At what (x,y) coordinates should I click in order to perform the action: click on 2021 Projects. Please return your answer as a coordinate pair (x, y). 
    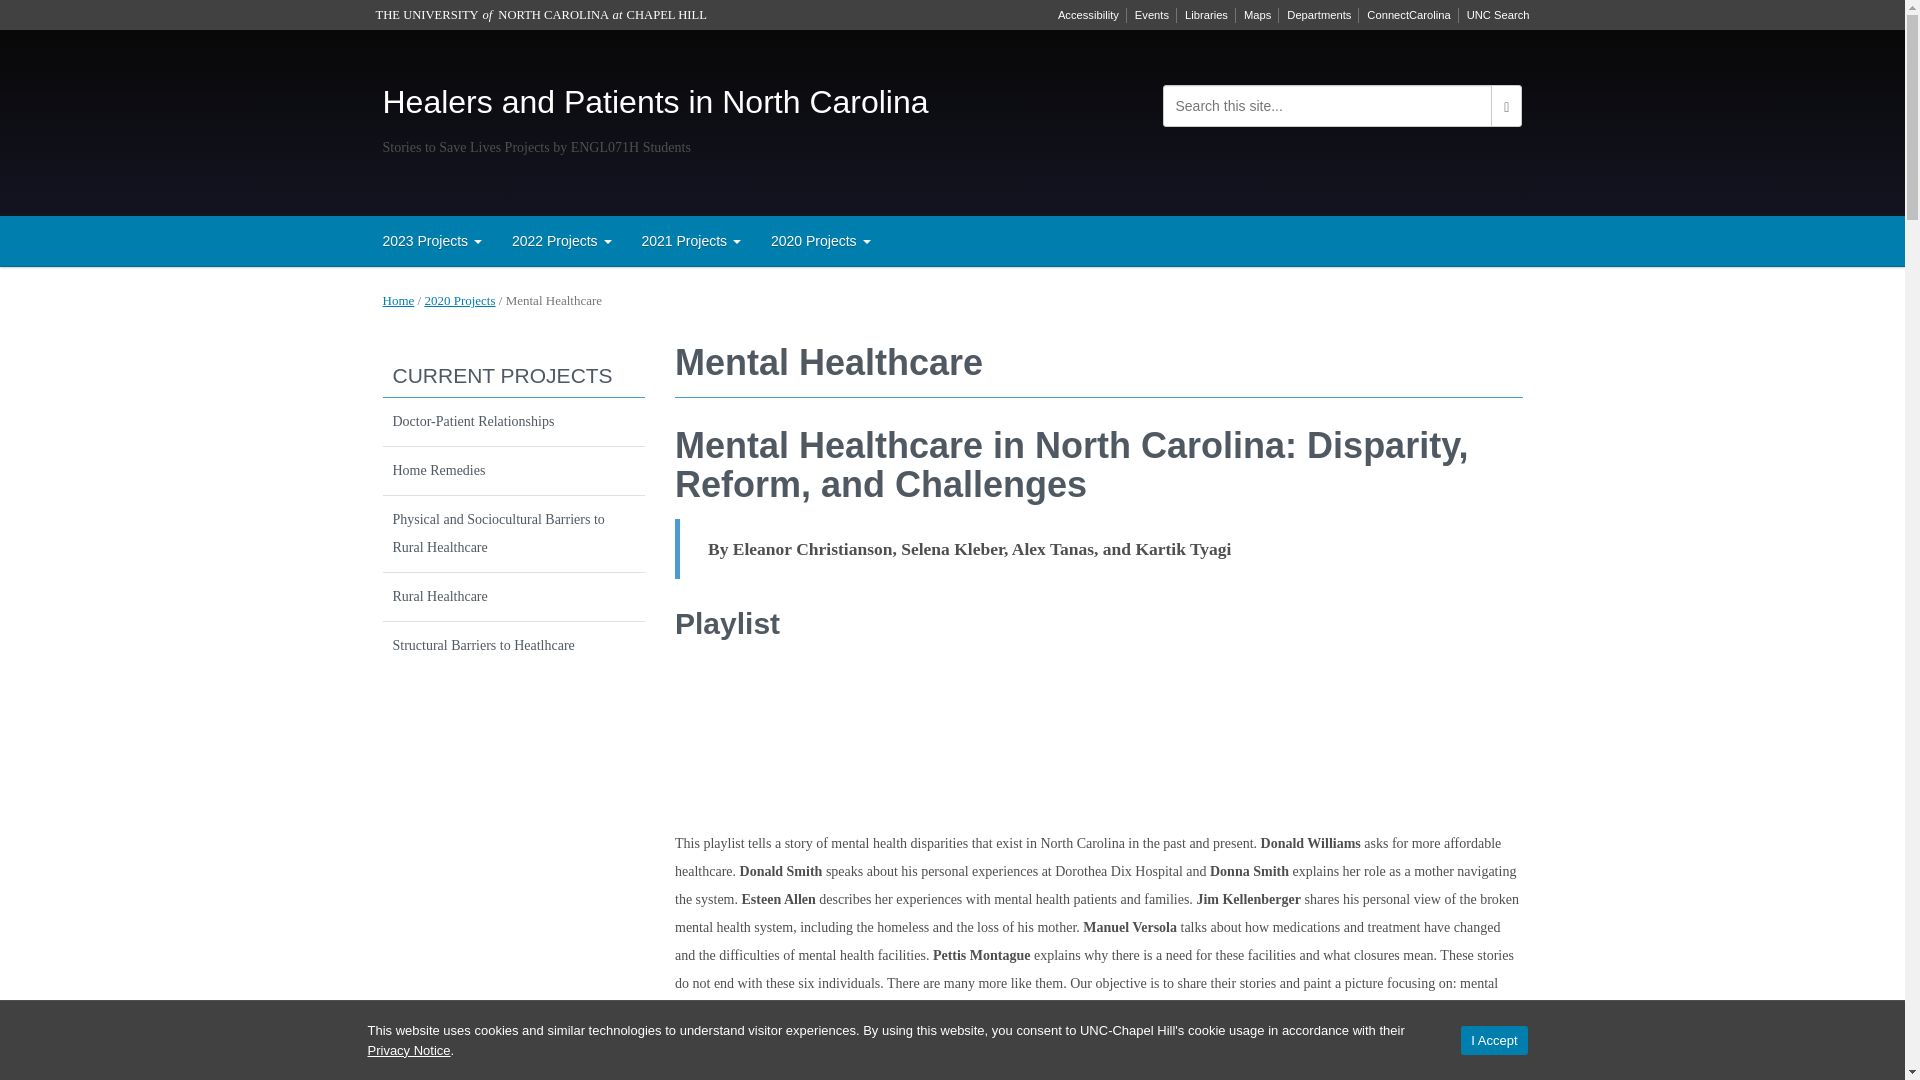
    Looking at the image, I should click on (690, 240).